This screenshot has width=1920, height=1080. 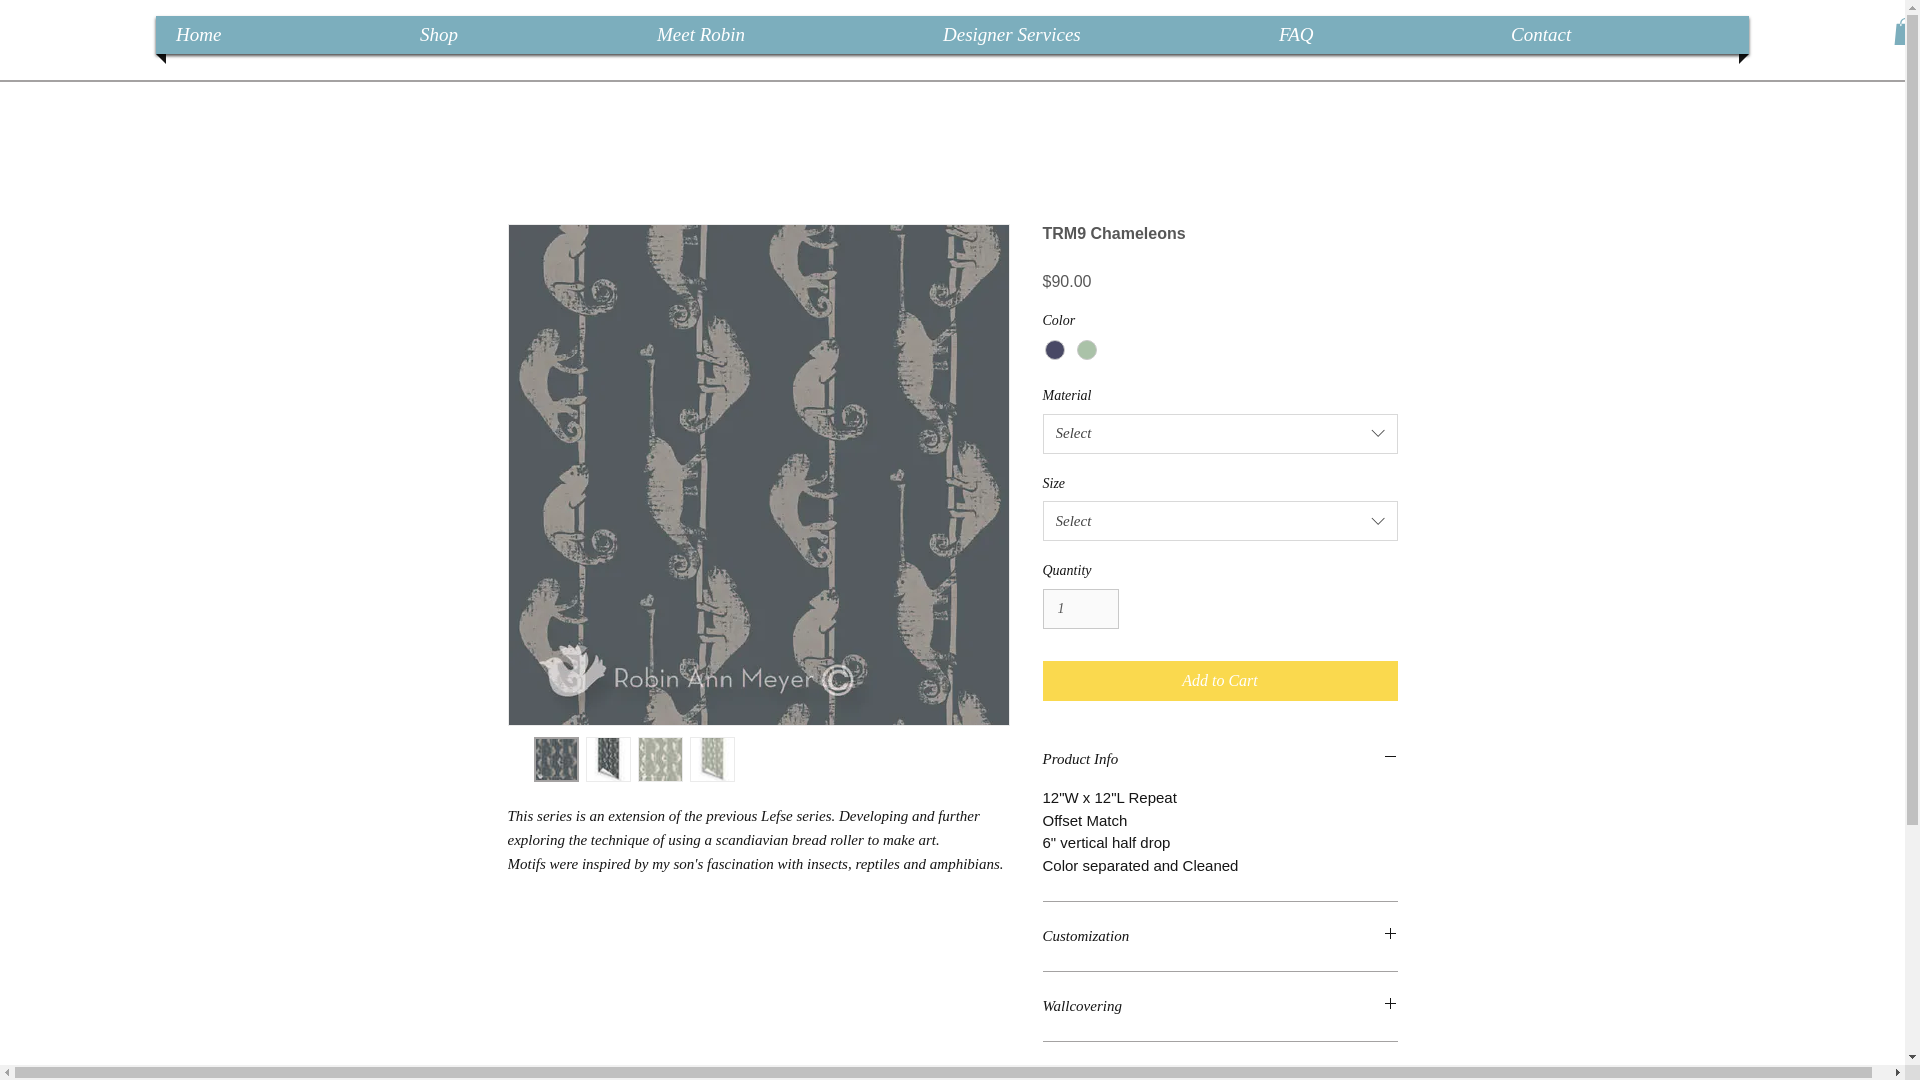 I want to click on Fabric, so click(x=1220, y=1072).